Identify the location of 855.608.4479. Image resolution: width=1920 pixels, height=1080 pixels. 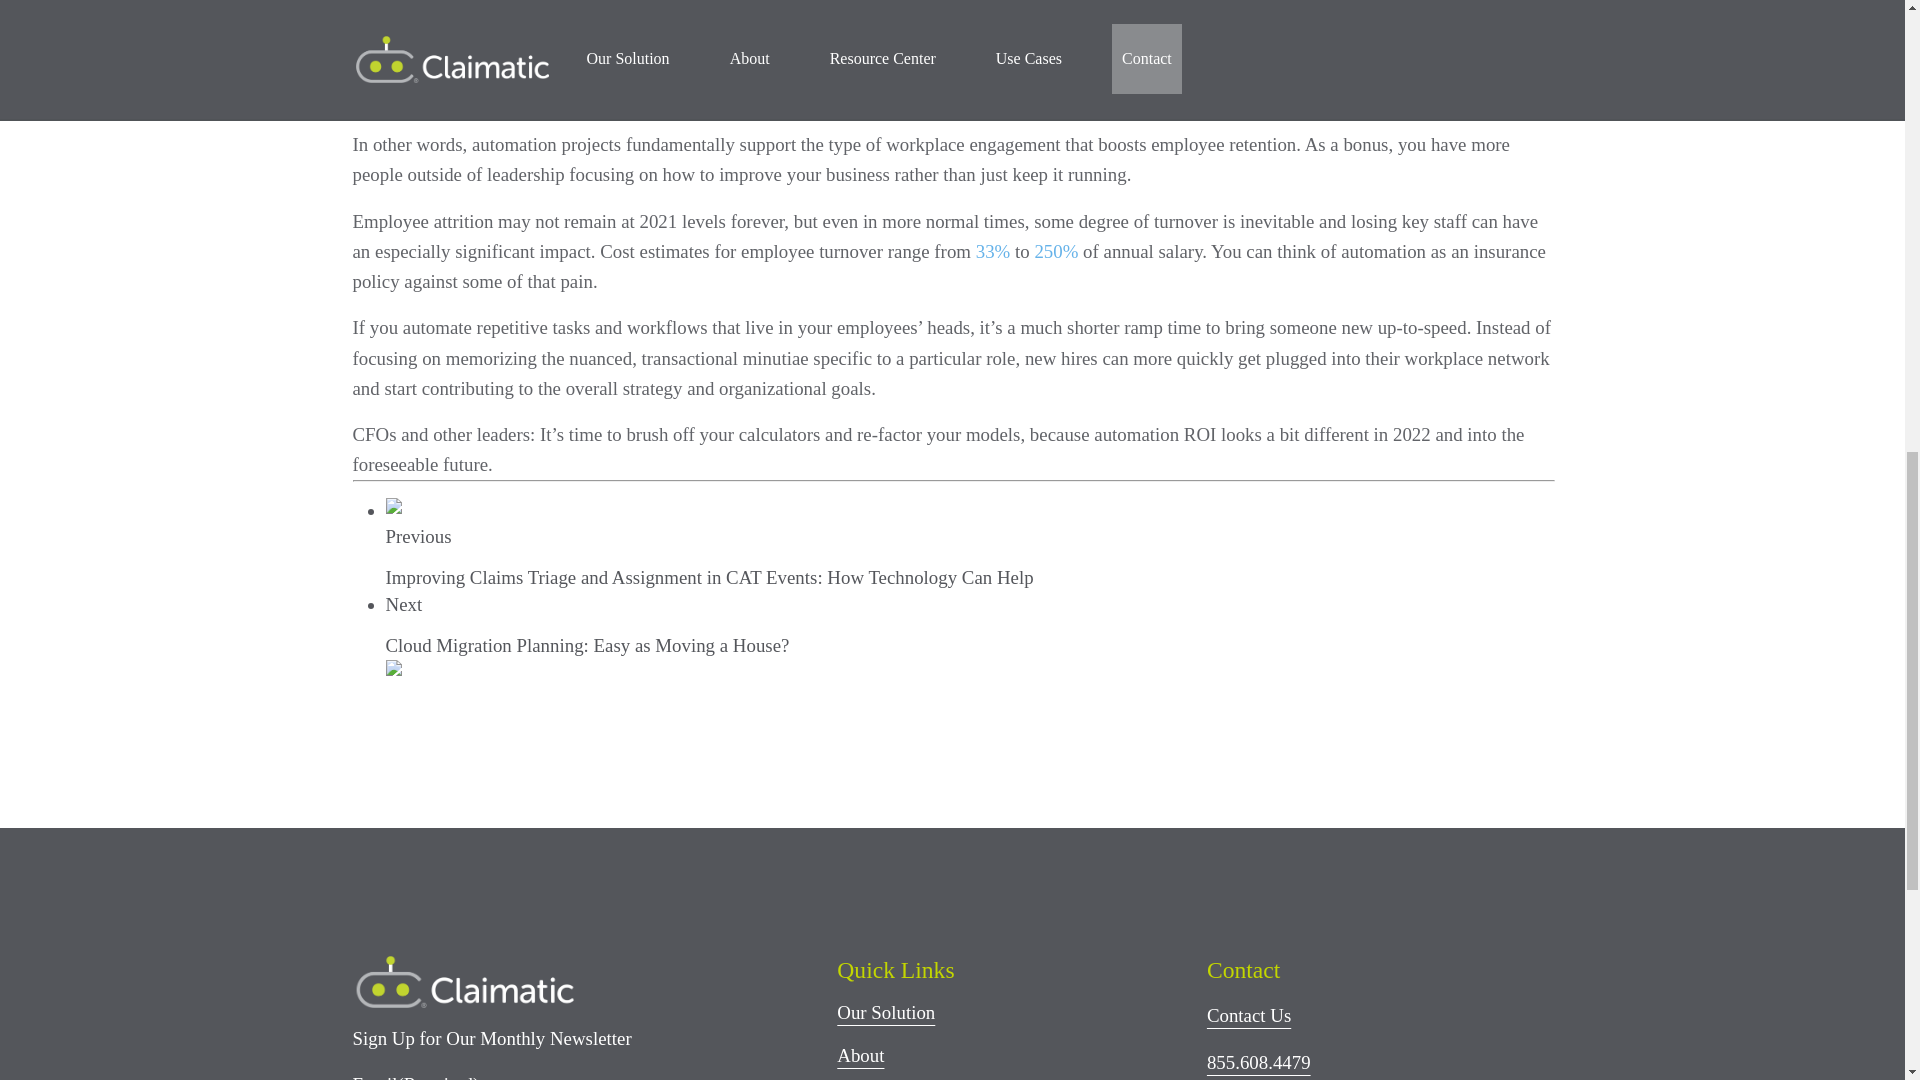
(1259, 1062).